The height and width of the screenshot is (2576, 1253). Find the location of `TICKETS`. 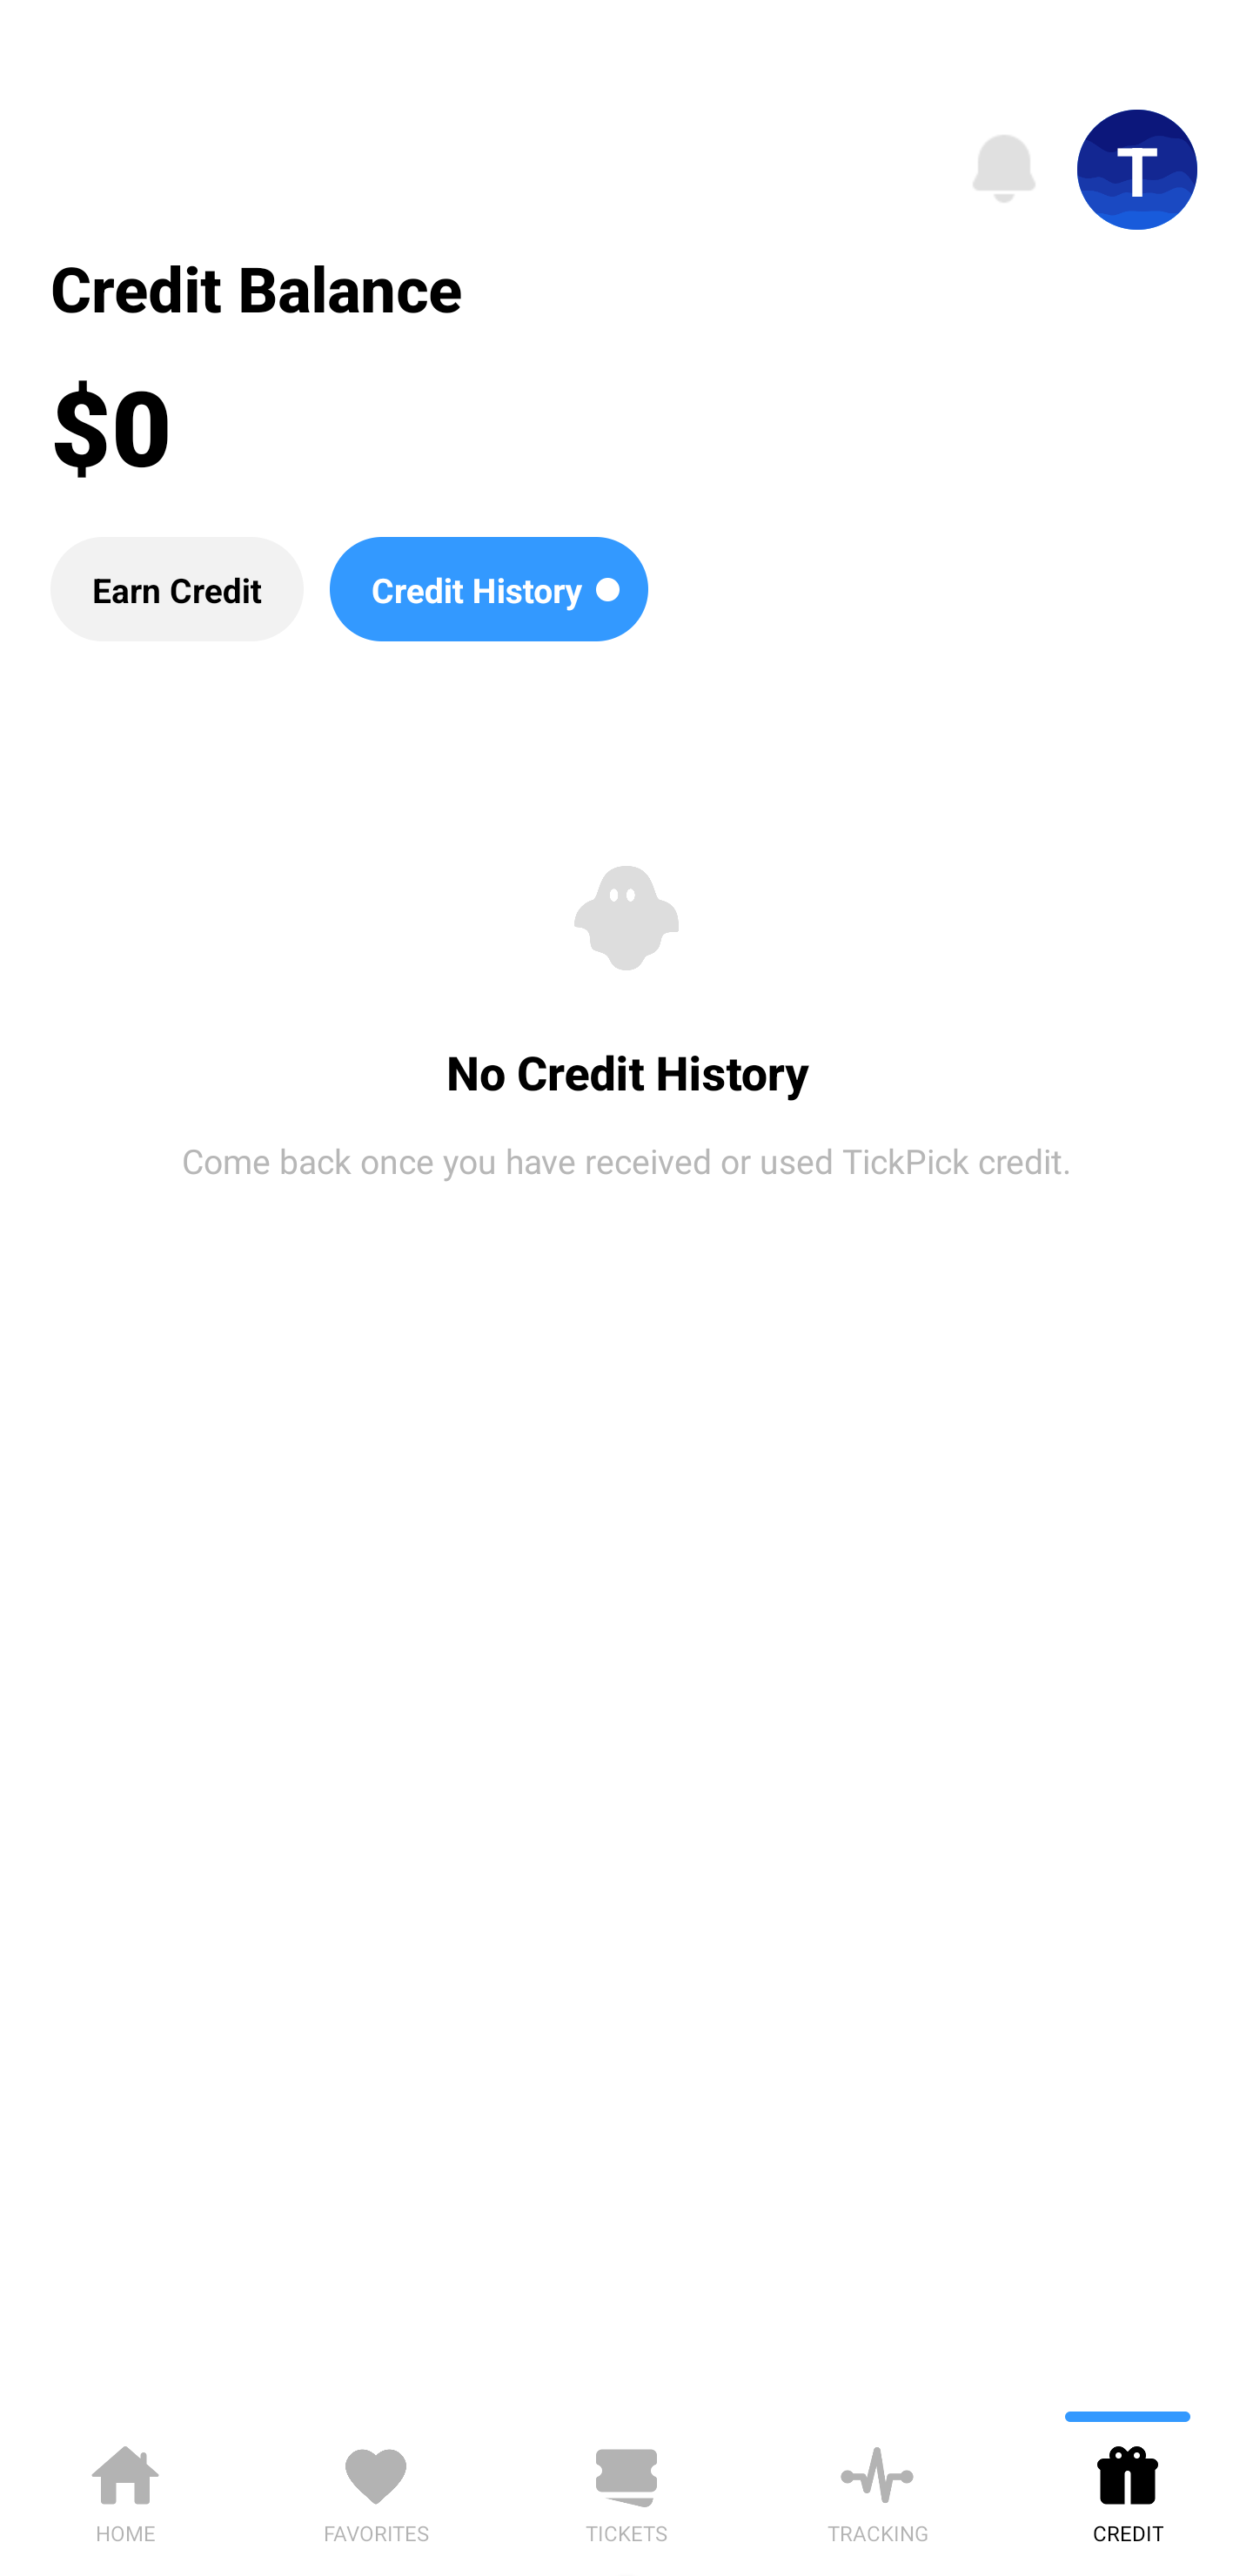

TICKETS is located at coordinates (626, 2489).